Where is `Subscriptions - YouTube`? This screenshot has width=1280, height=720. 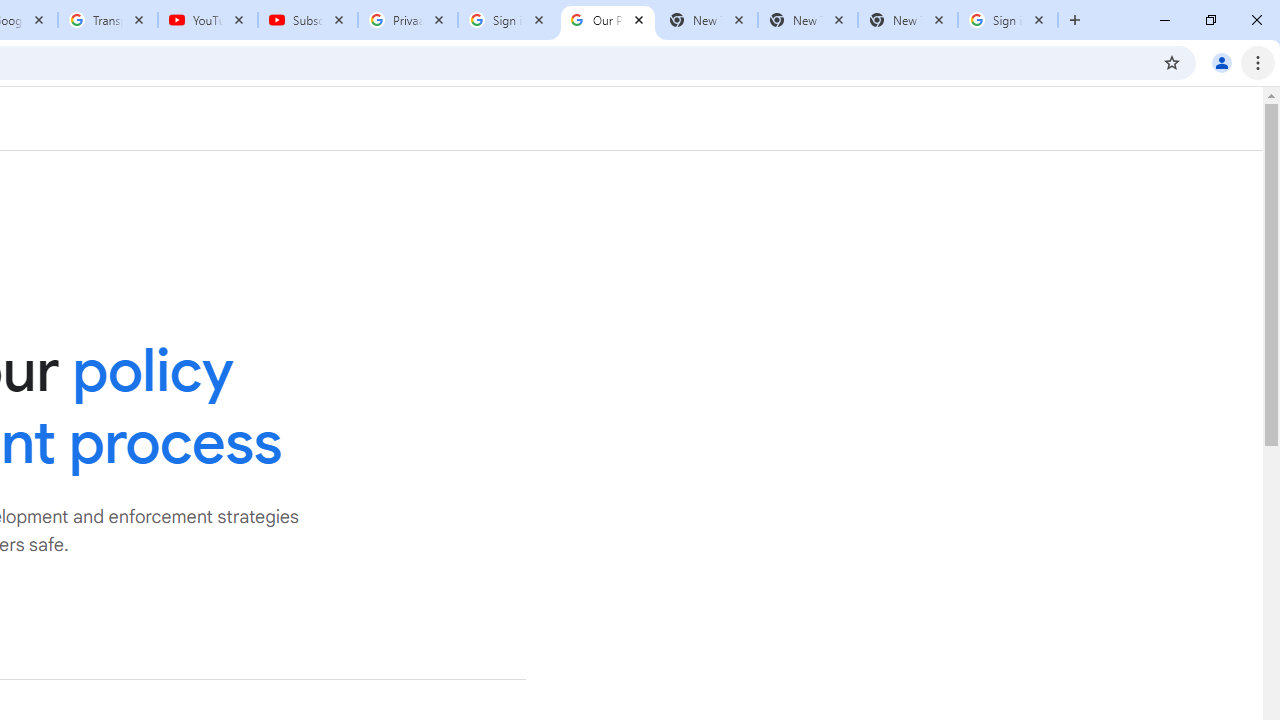
Subscriptions - YouTube is located at coordinates (308, 20).